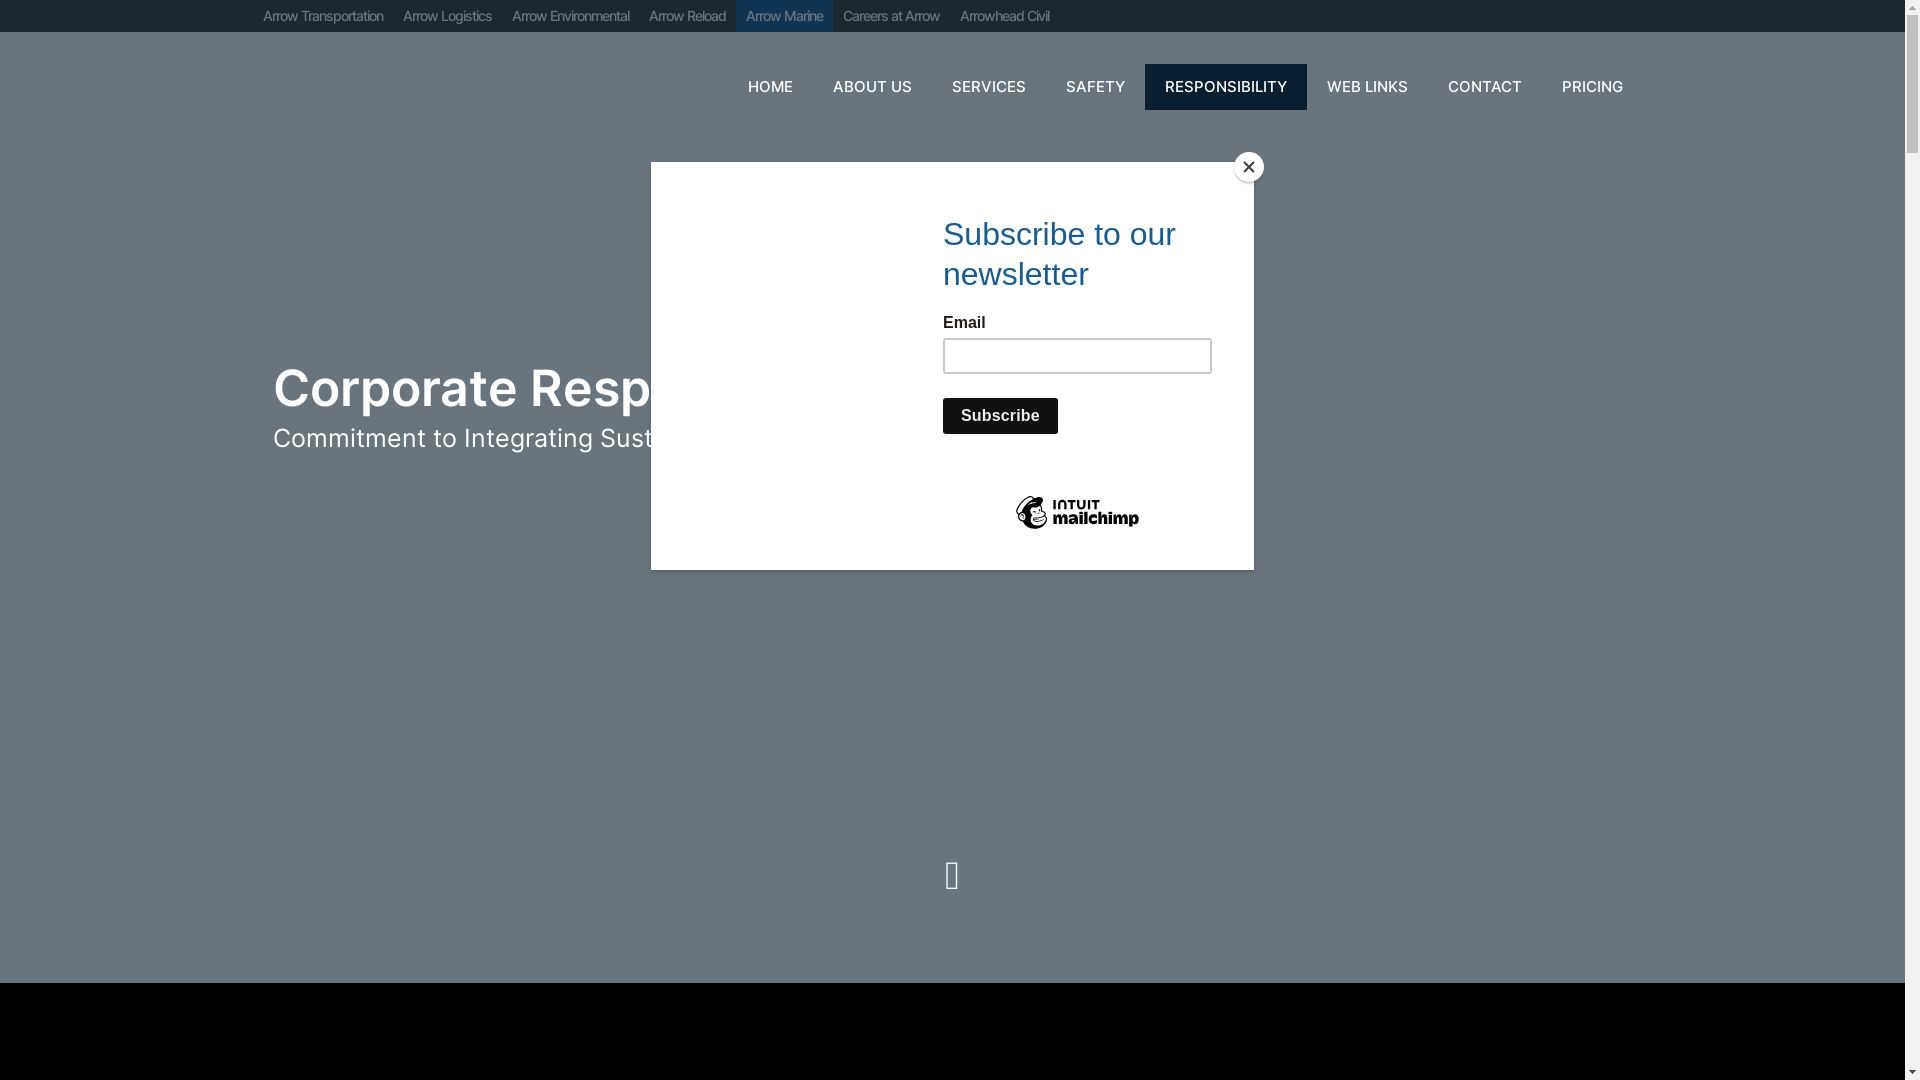  What do you see at coordinates (989, 87) in the screenshot?
I see `SERVICES` at bounding box center [989, 87].